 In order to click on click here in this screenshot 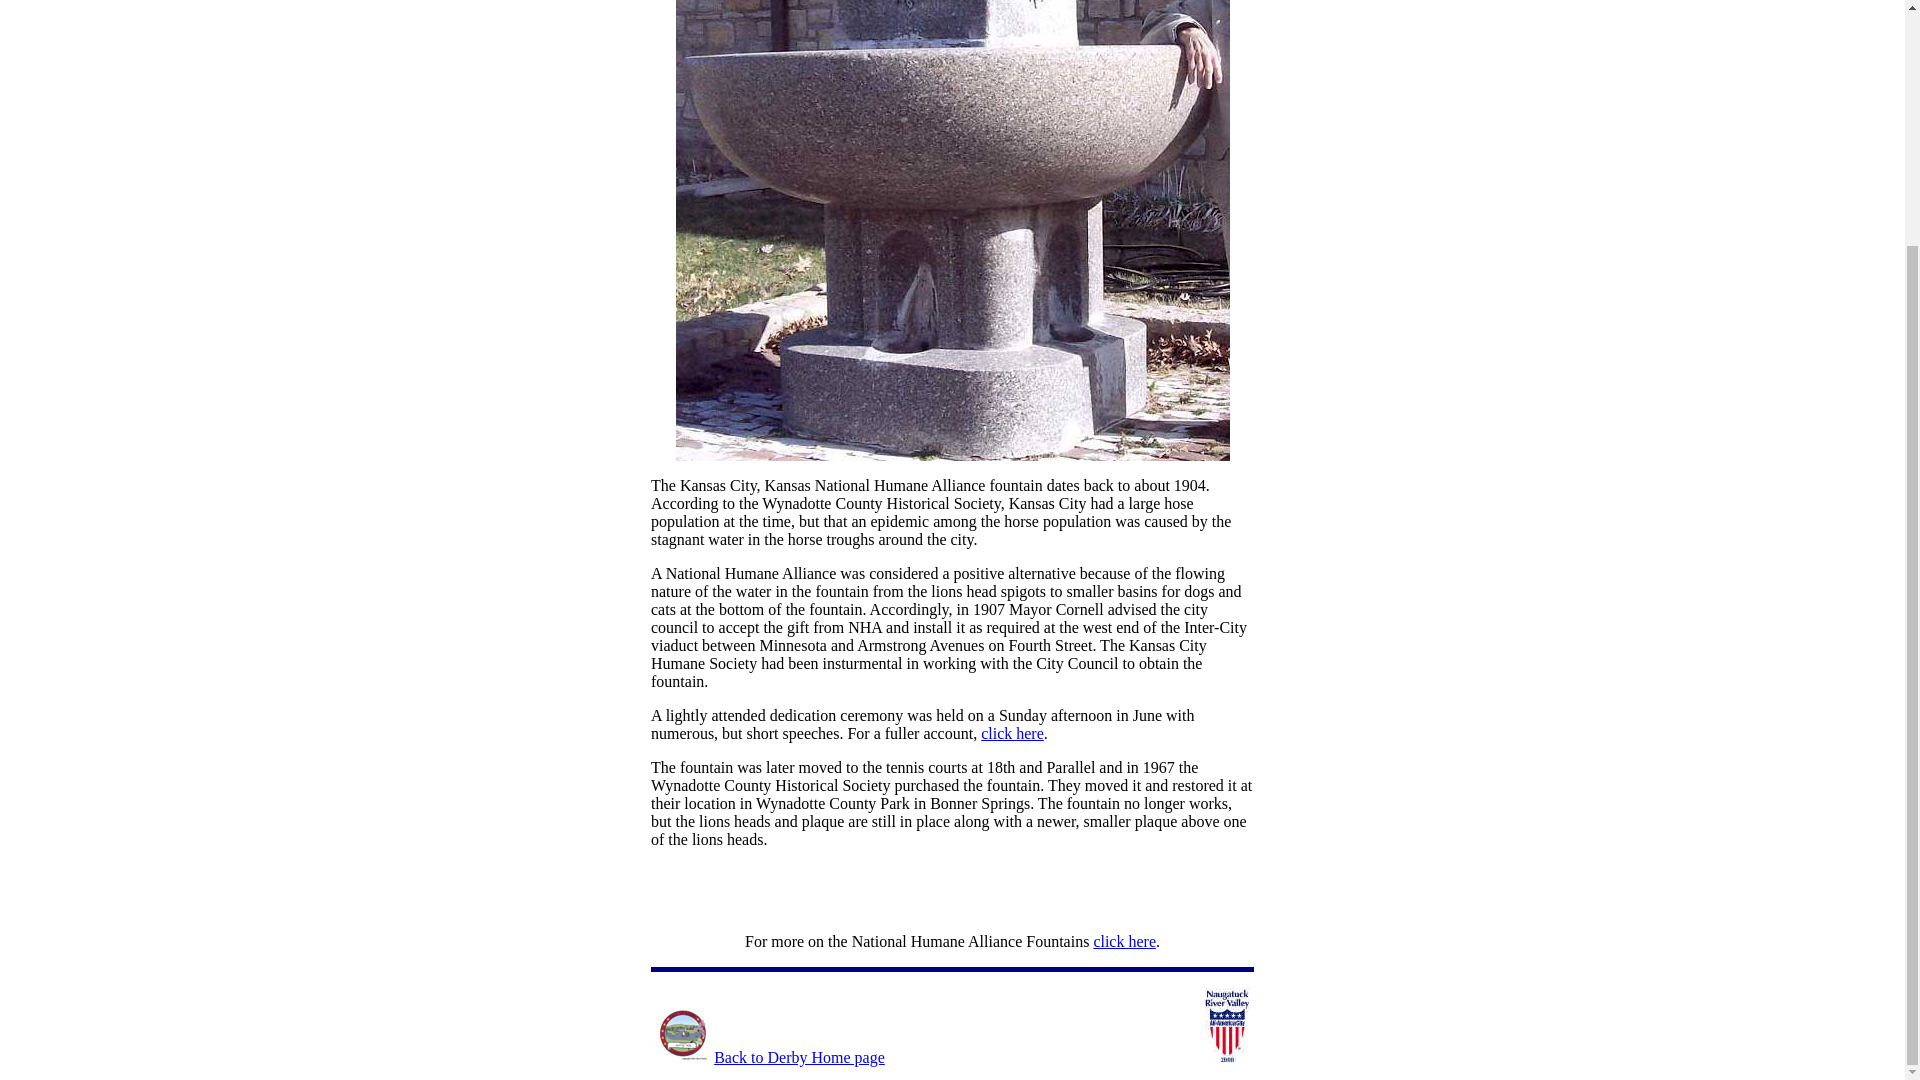, I will do `click(1124, 942)`.